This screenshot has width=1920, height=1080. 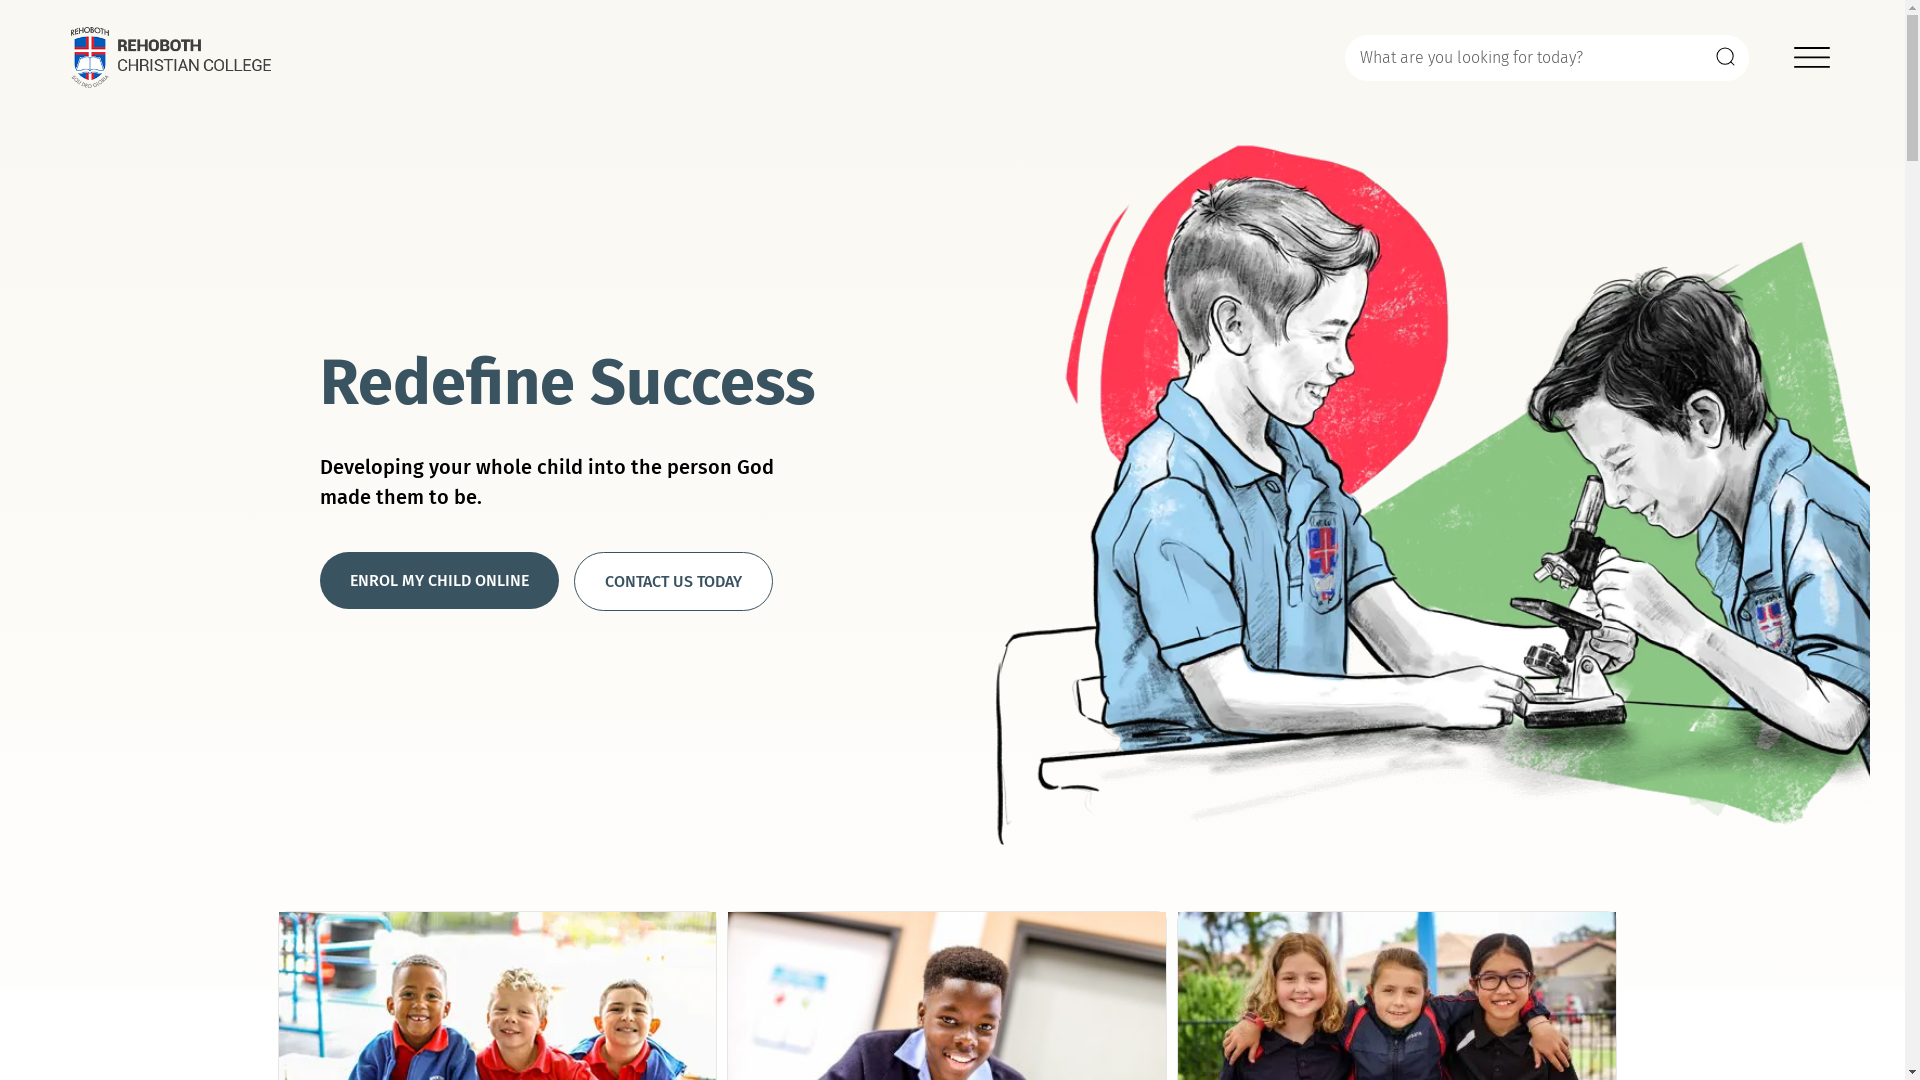 I want to click on CONTACT US TODAY, so click(x=674, y=582).